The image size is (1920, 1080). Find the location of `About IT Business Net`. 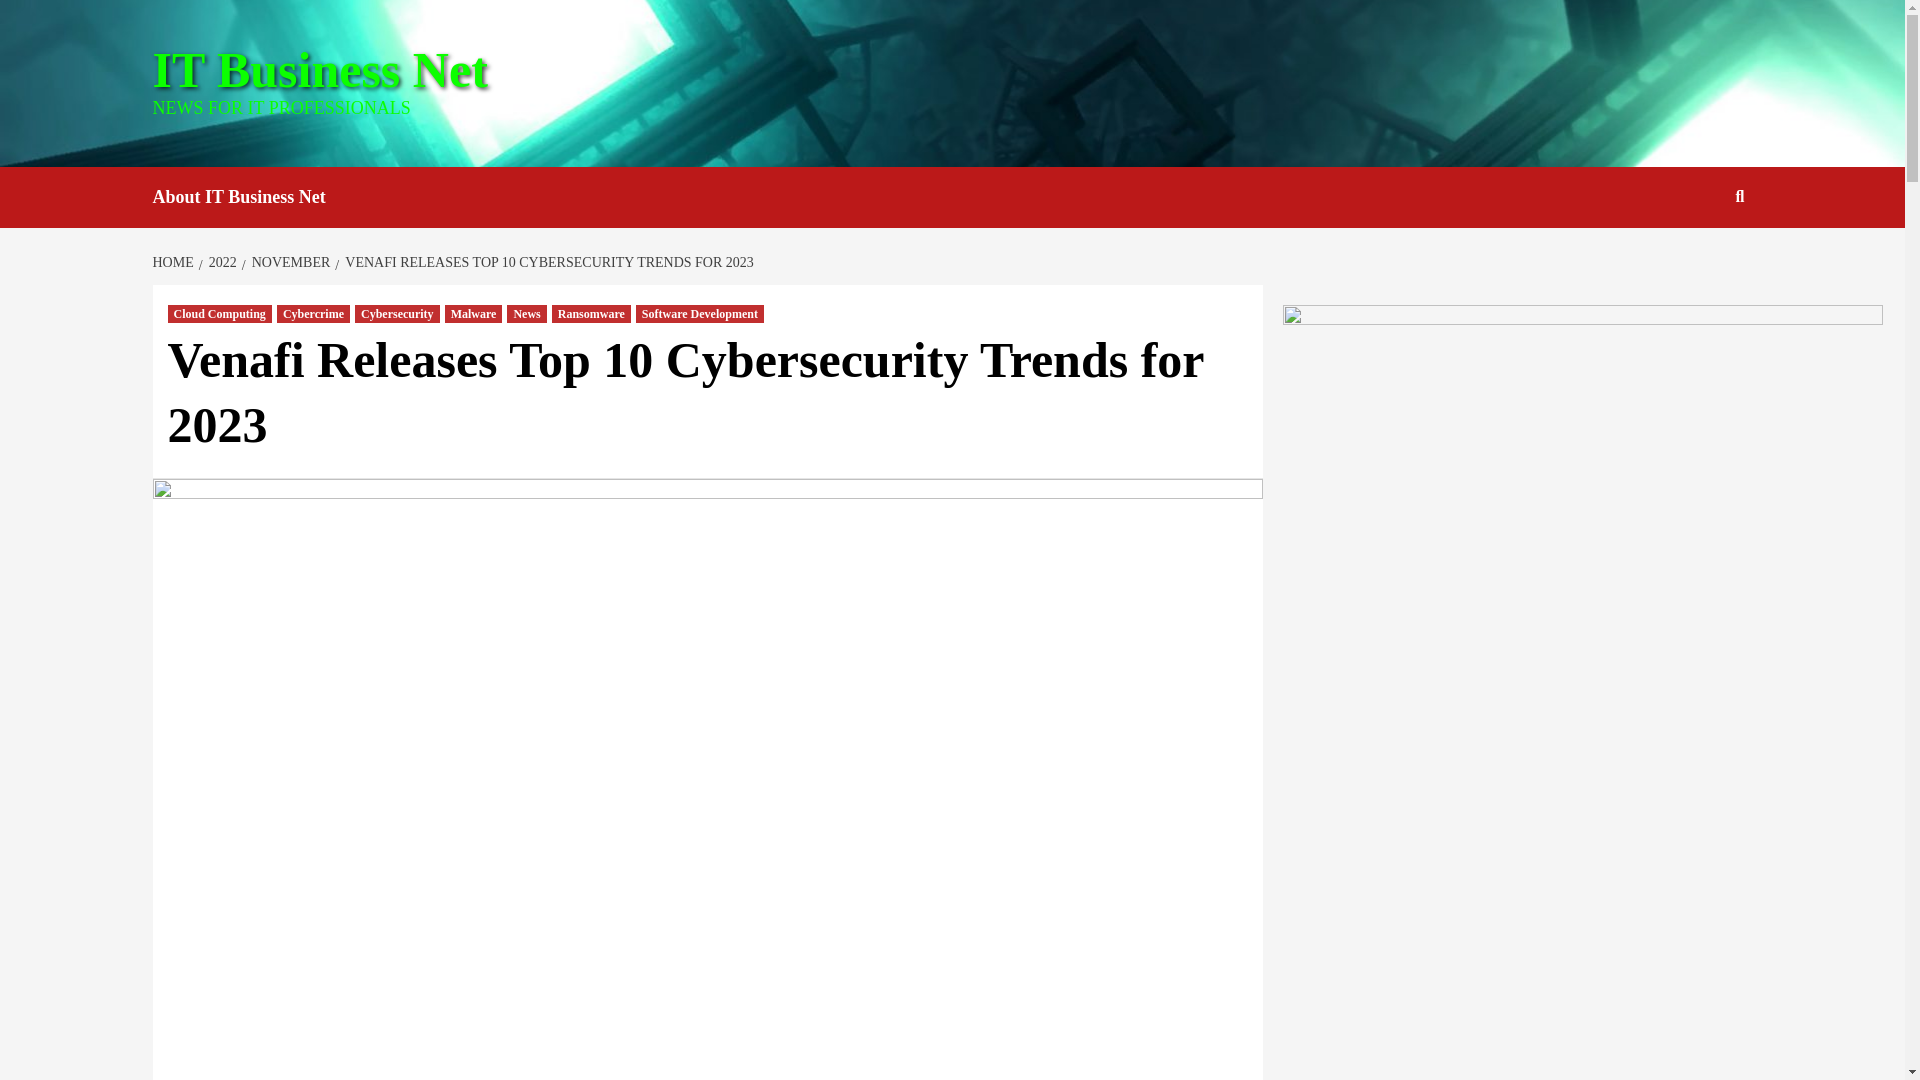

About IT Business Net is located at coordinates (253, 197).